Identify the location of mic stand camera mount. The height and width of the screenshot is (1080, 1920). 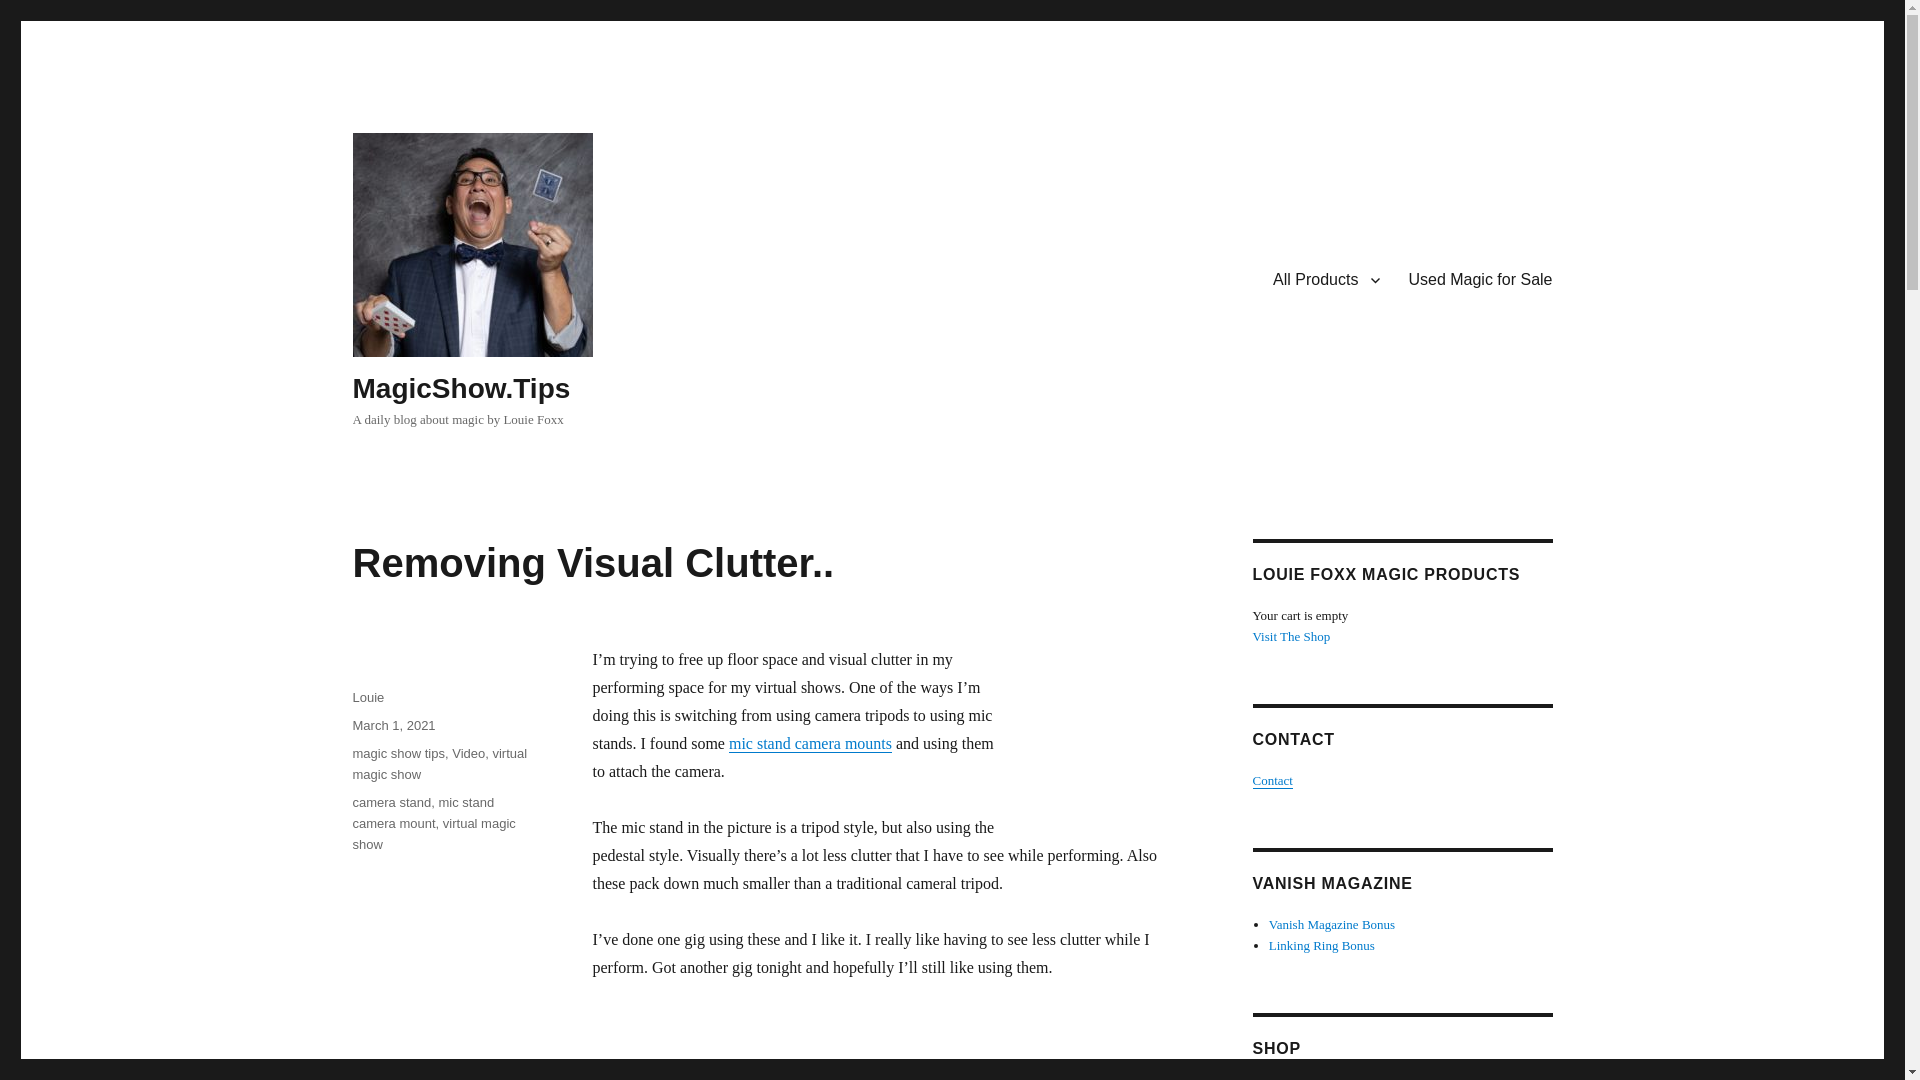
(422, 812).